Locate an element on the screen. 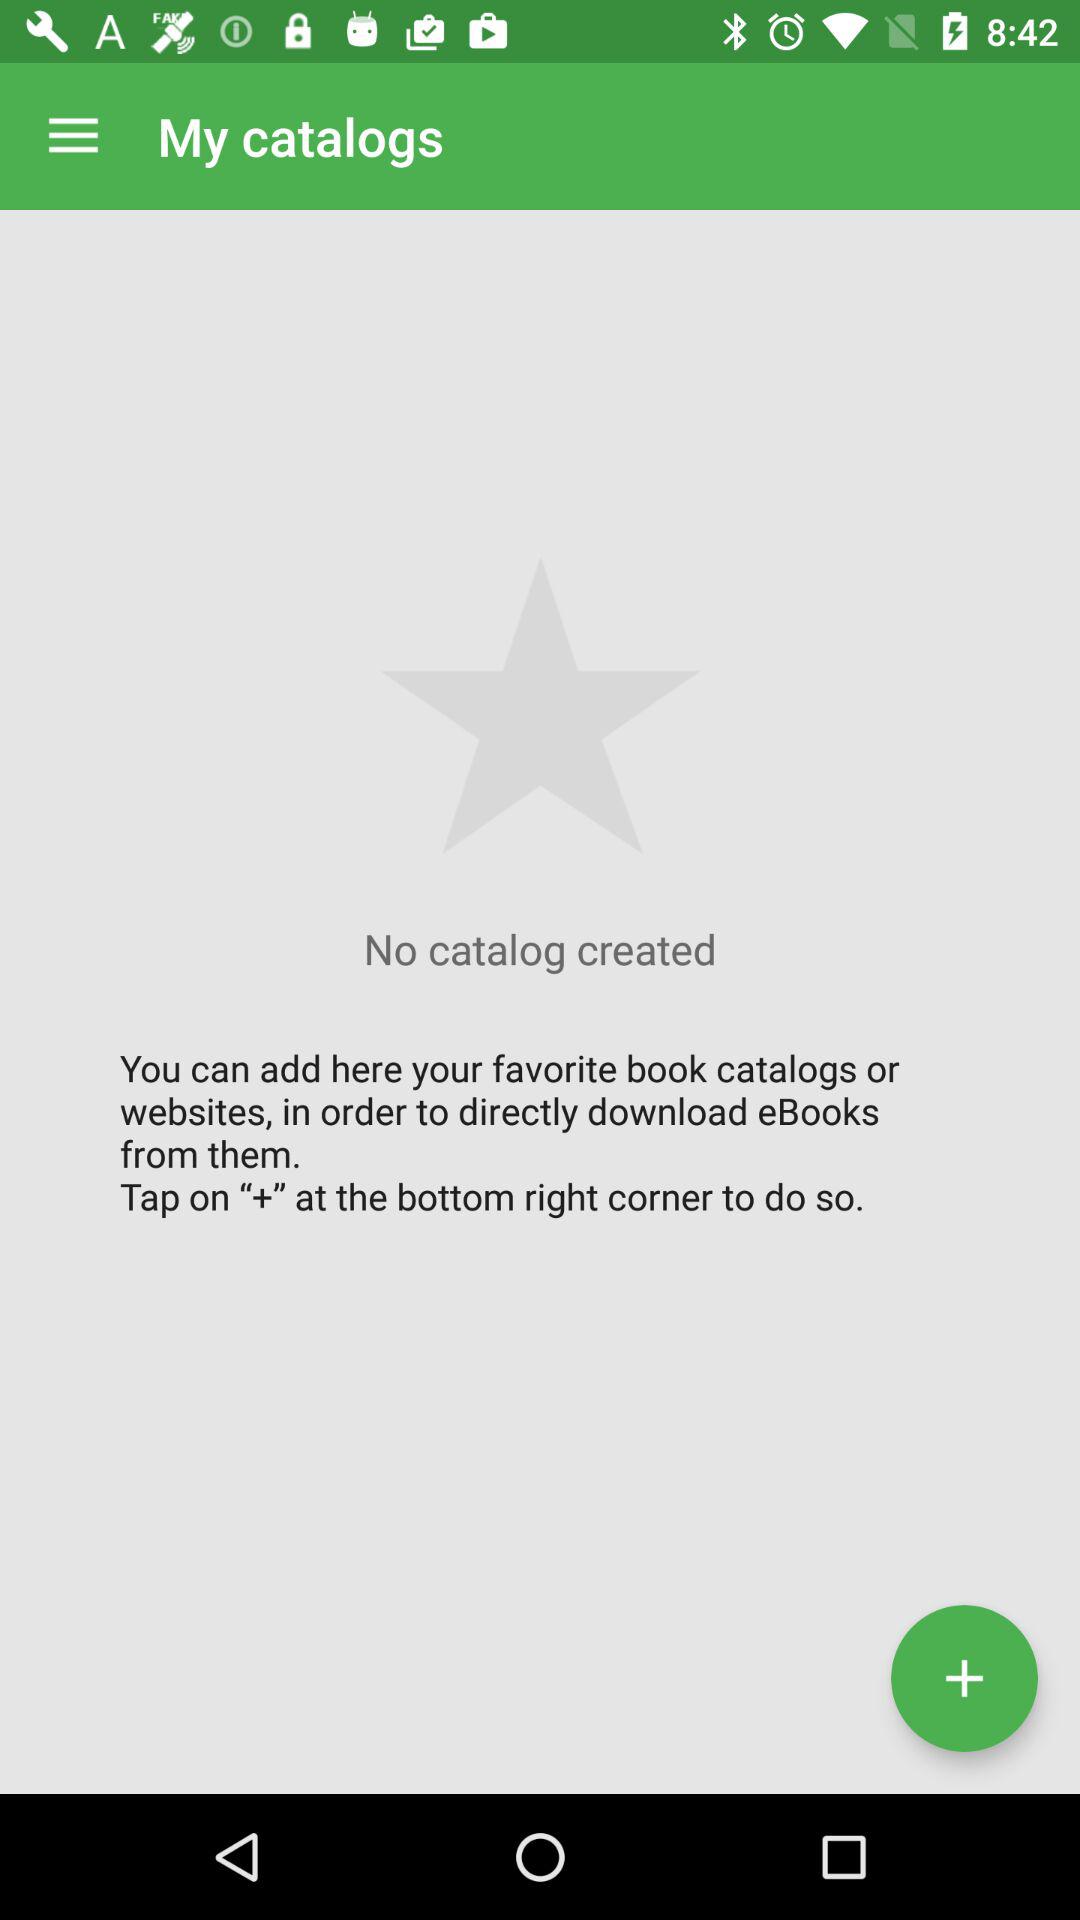 The image size is (1080, 1920). turn on the icon at the bottom right corner is located at coordinates (964, 1678).